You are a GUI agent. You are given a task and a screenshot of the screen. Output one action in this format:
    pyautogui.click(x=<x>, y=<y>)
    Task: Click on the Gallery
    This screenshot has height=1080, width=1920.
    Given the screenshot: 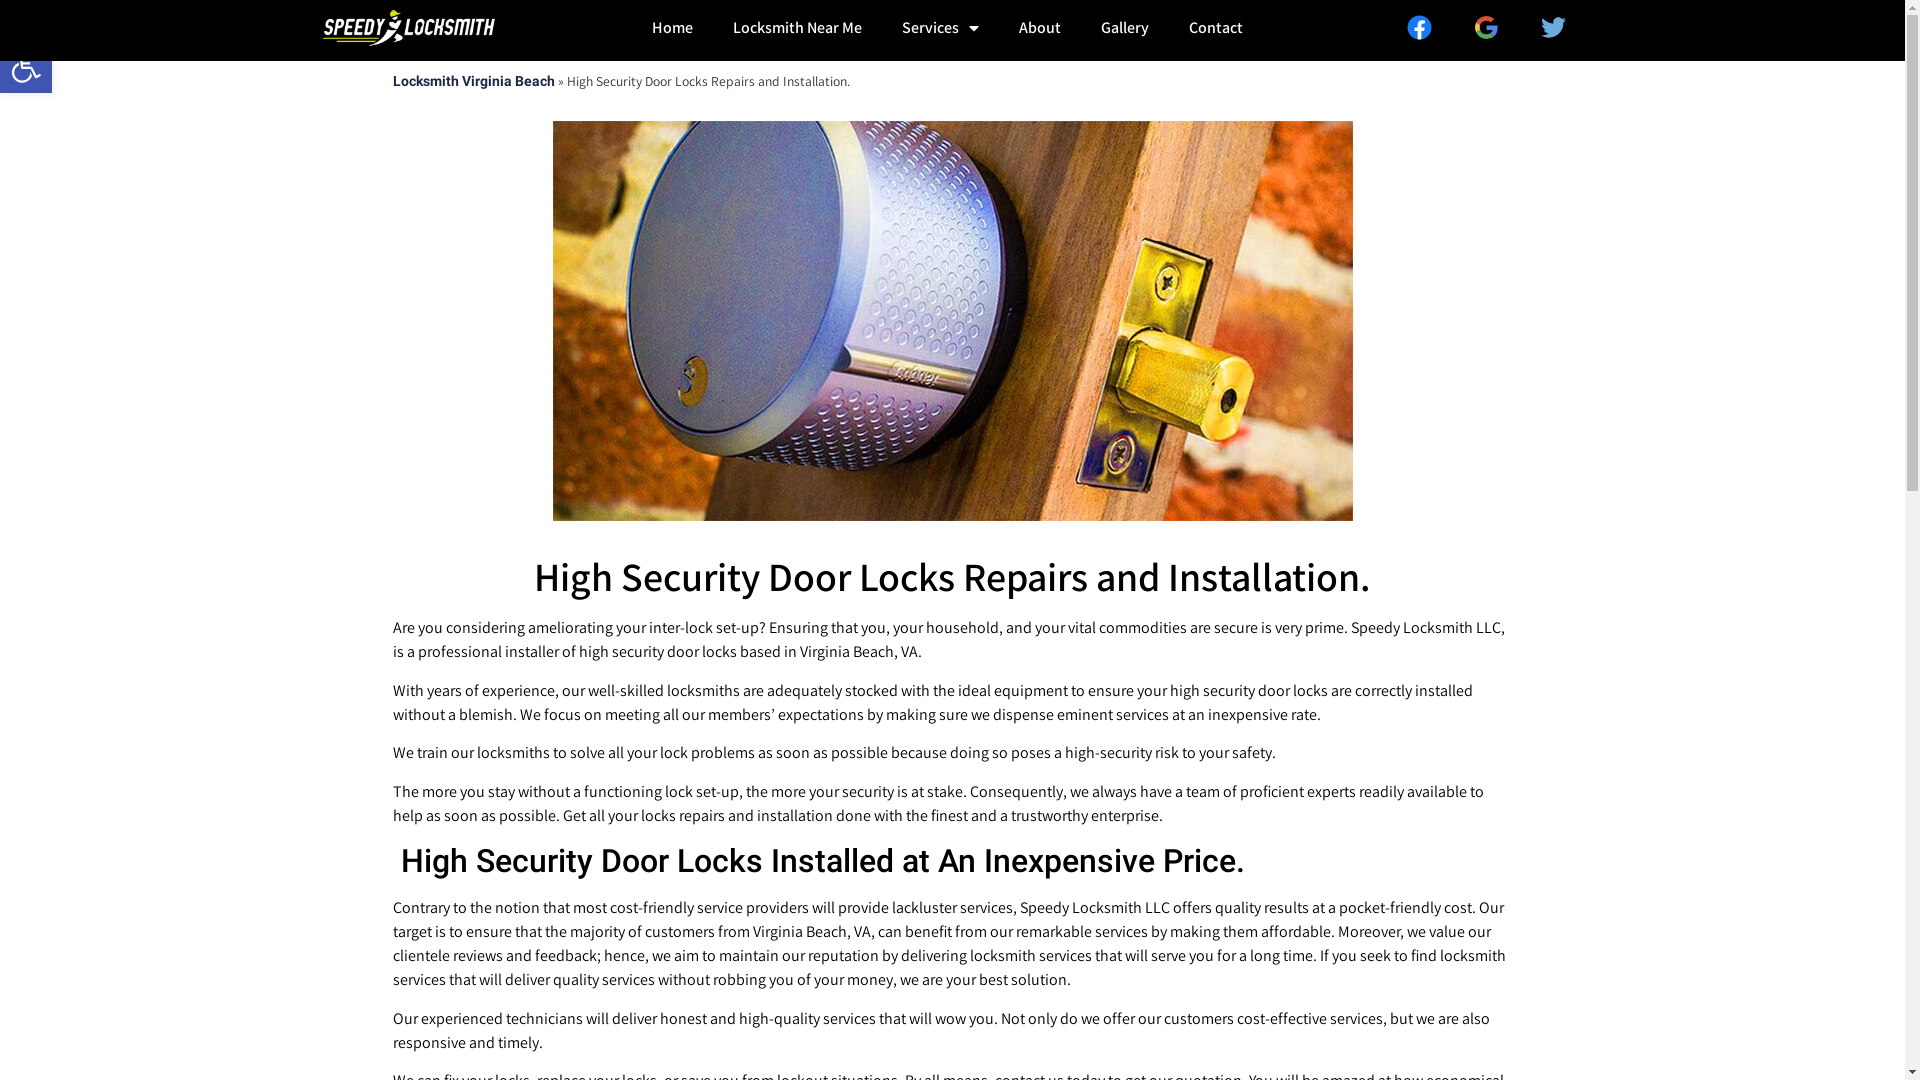 What is the action you would take?
    pyautogui.click(x=1125, y=28)
    